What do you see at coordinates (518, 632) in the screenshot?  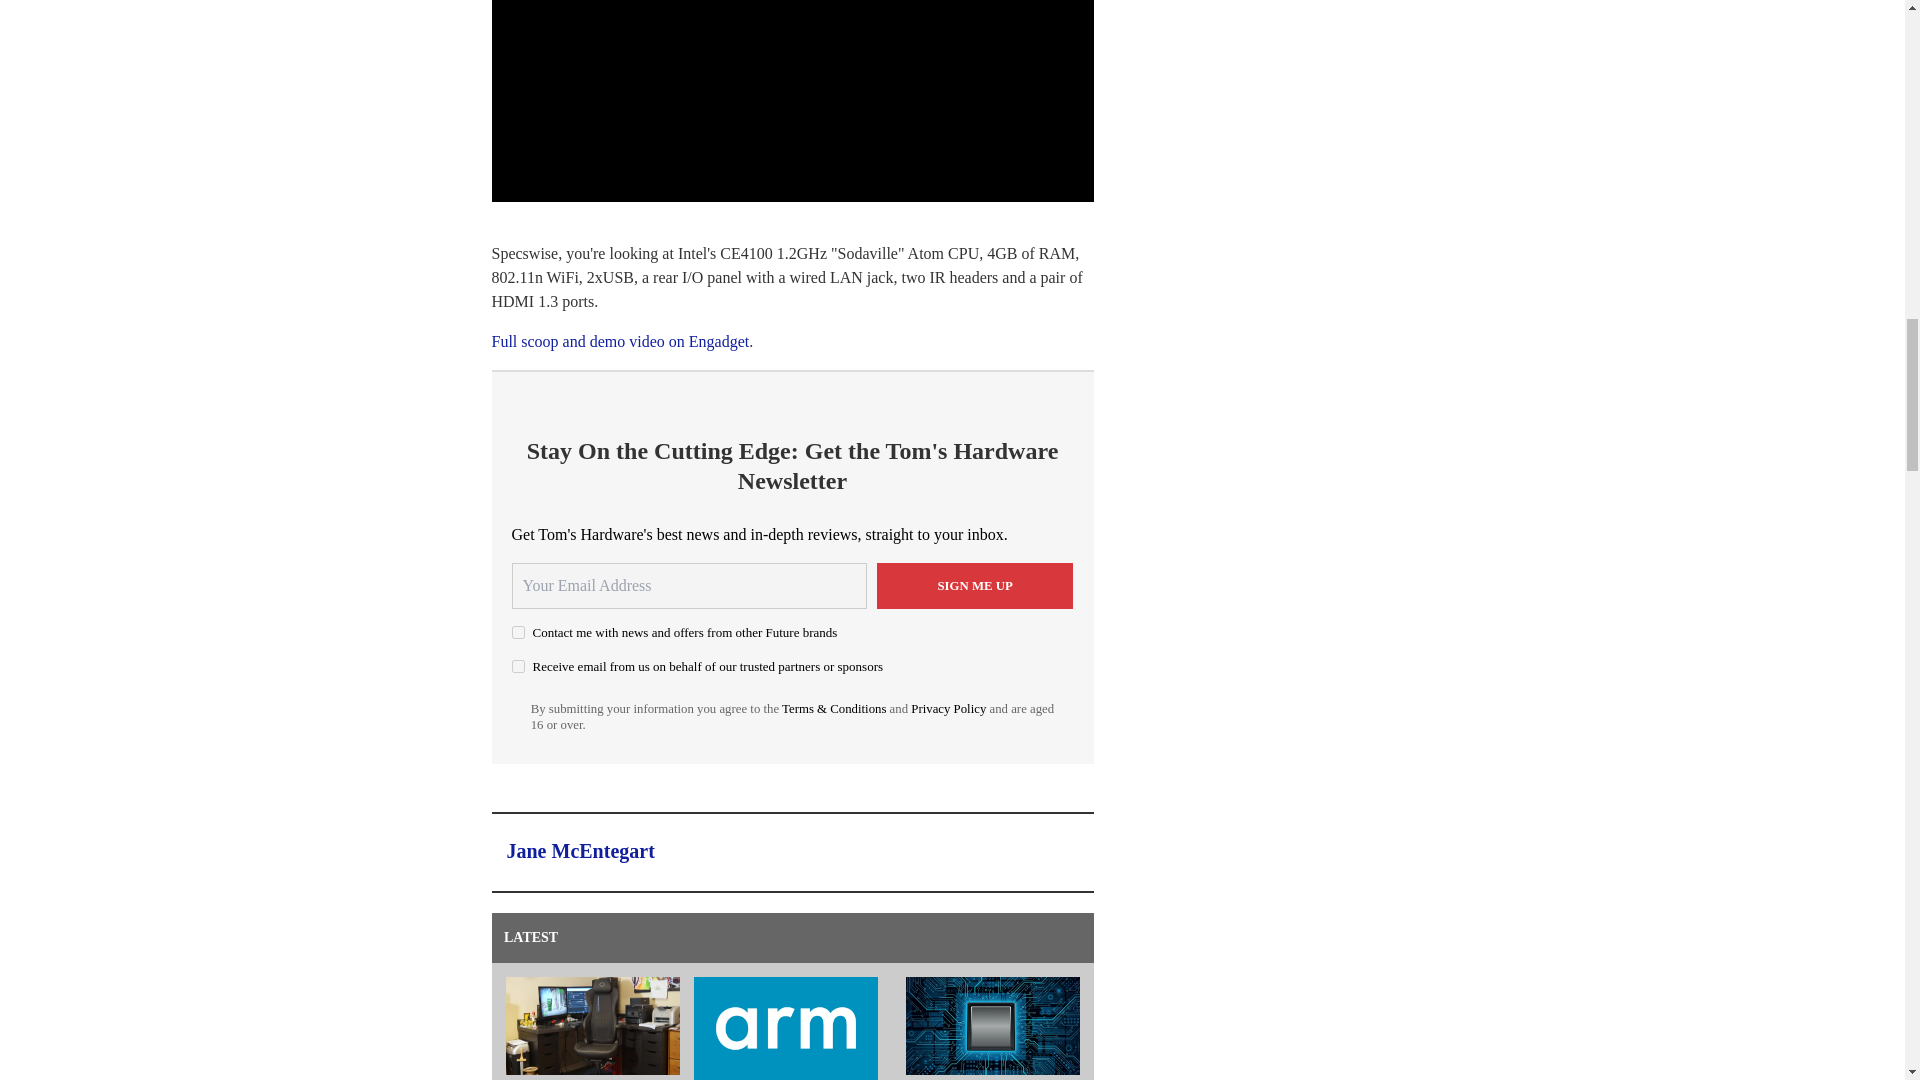 I see `on` at bounding box center [518, 632].